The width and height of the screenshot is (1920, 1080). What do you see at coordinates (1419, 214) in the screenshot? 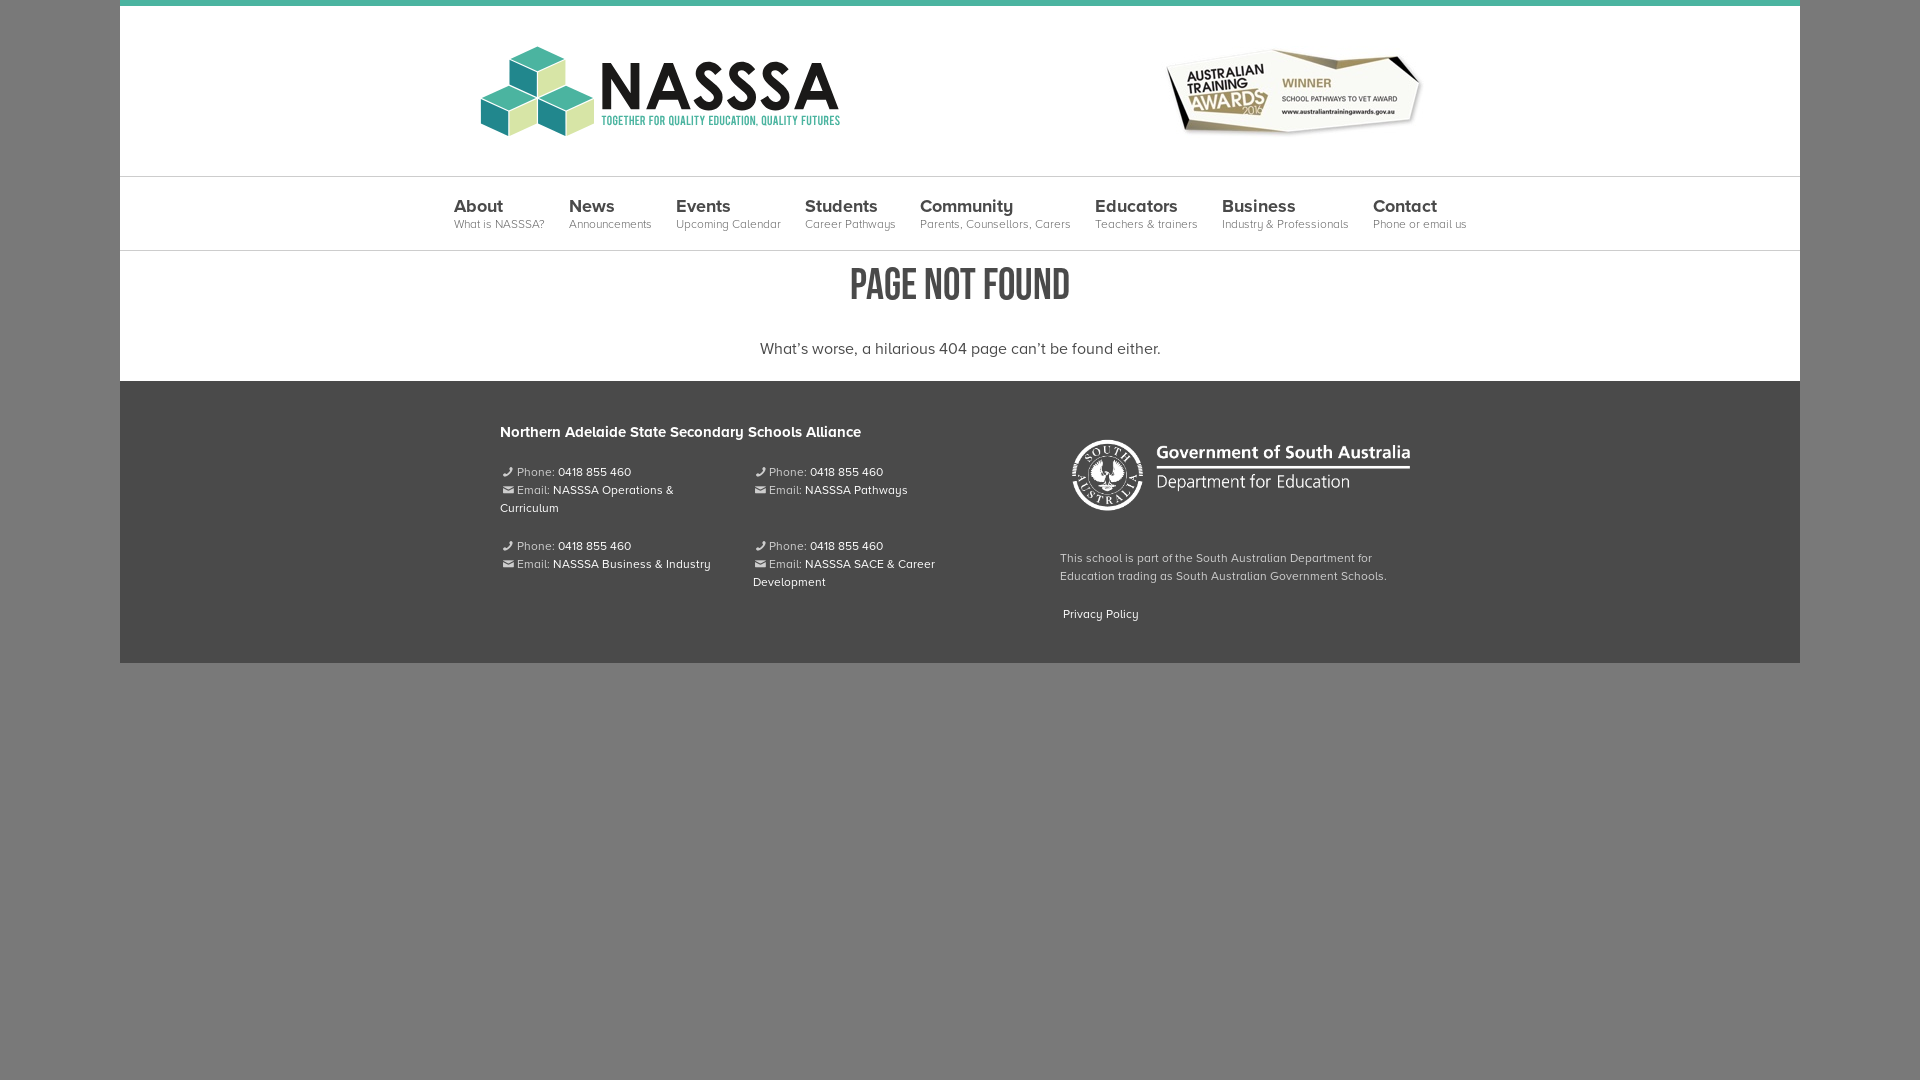
I see `Contact
Phone or email us` at bounding box center [1419, 214].